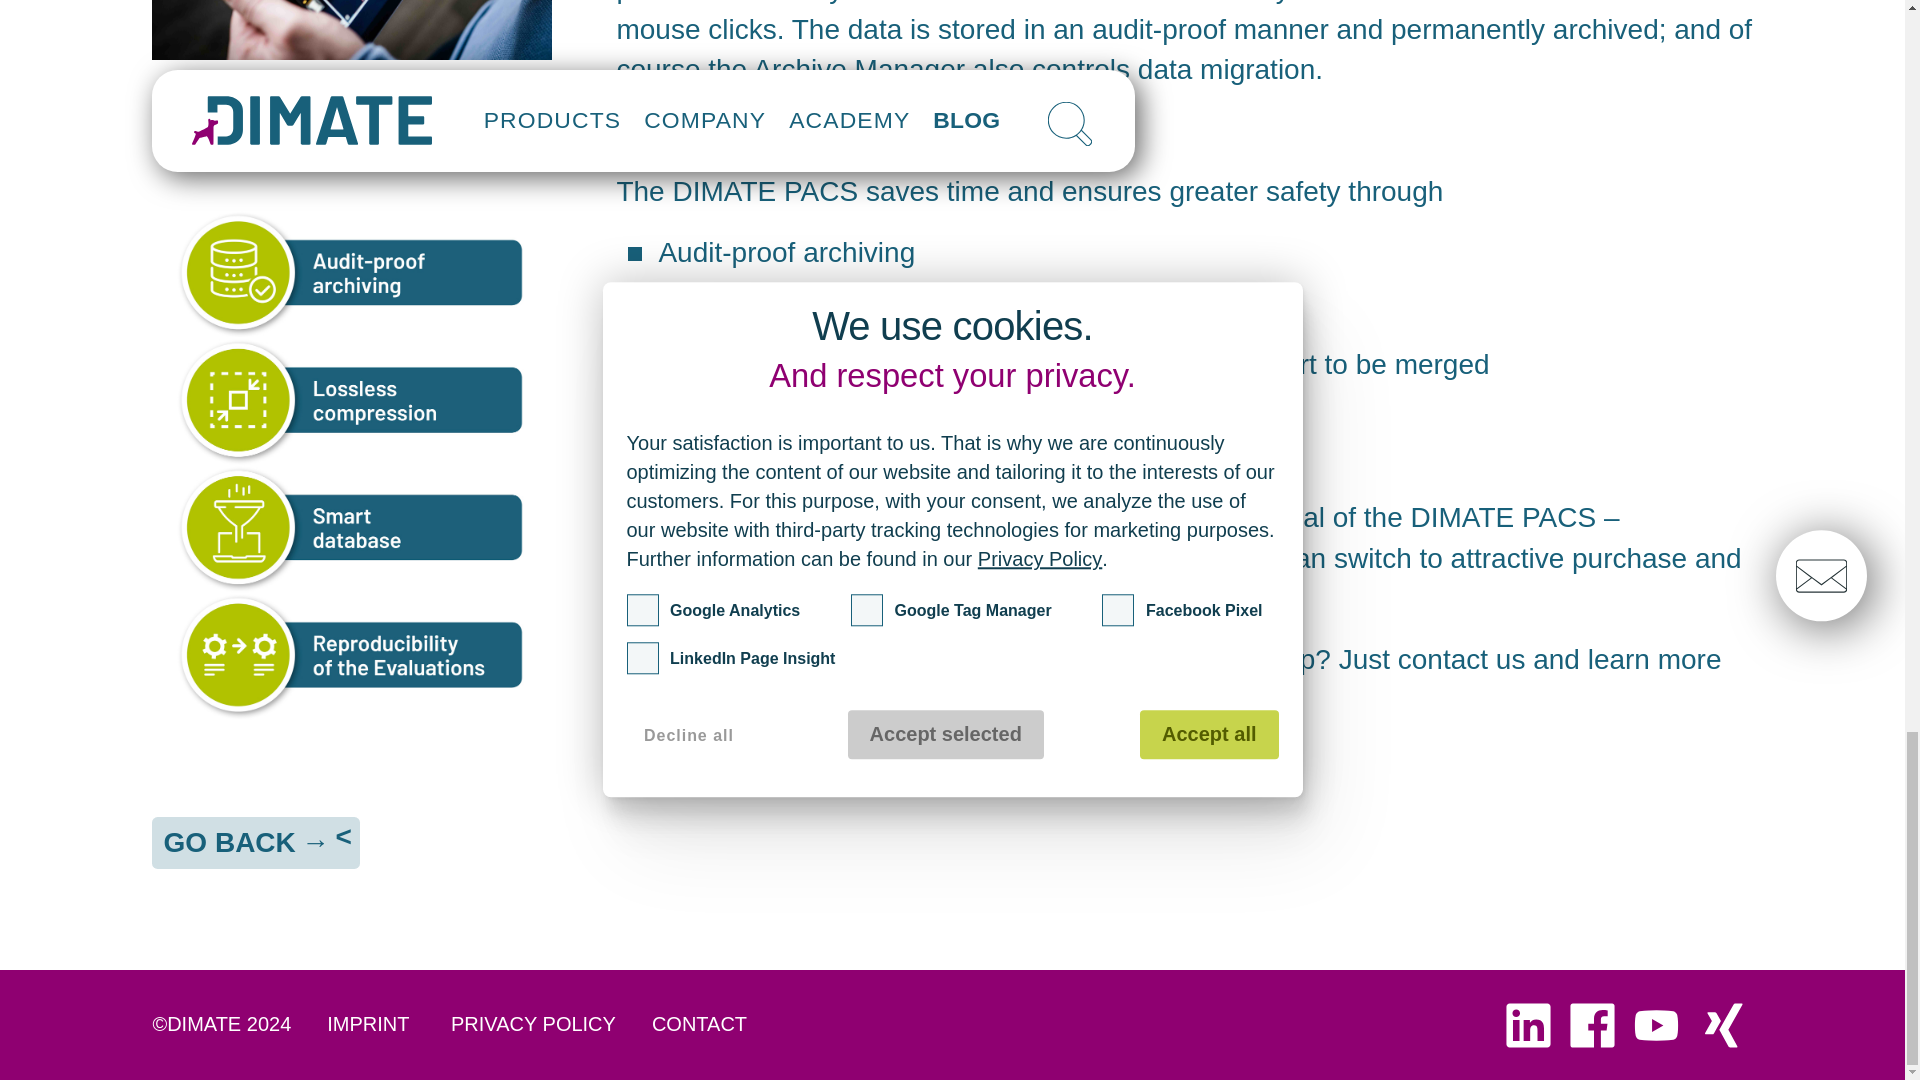  What do you see at coordinates (256, 842) in the screenshot?
I see `GO BACK` at bounding box center [256, 842].